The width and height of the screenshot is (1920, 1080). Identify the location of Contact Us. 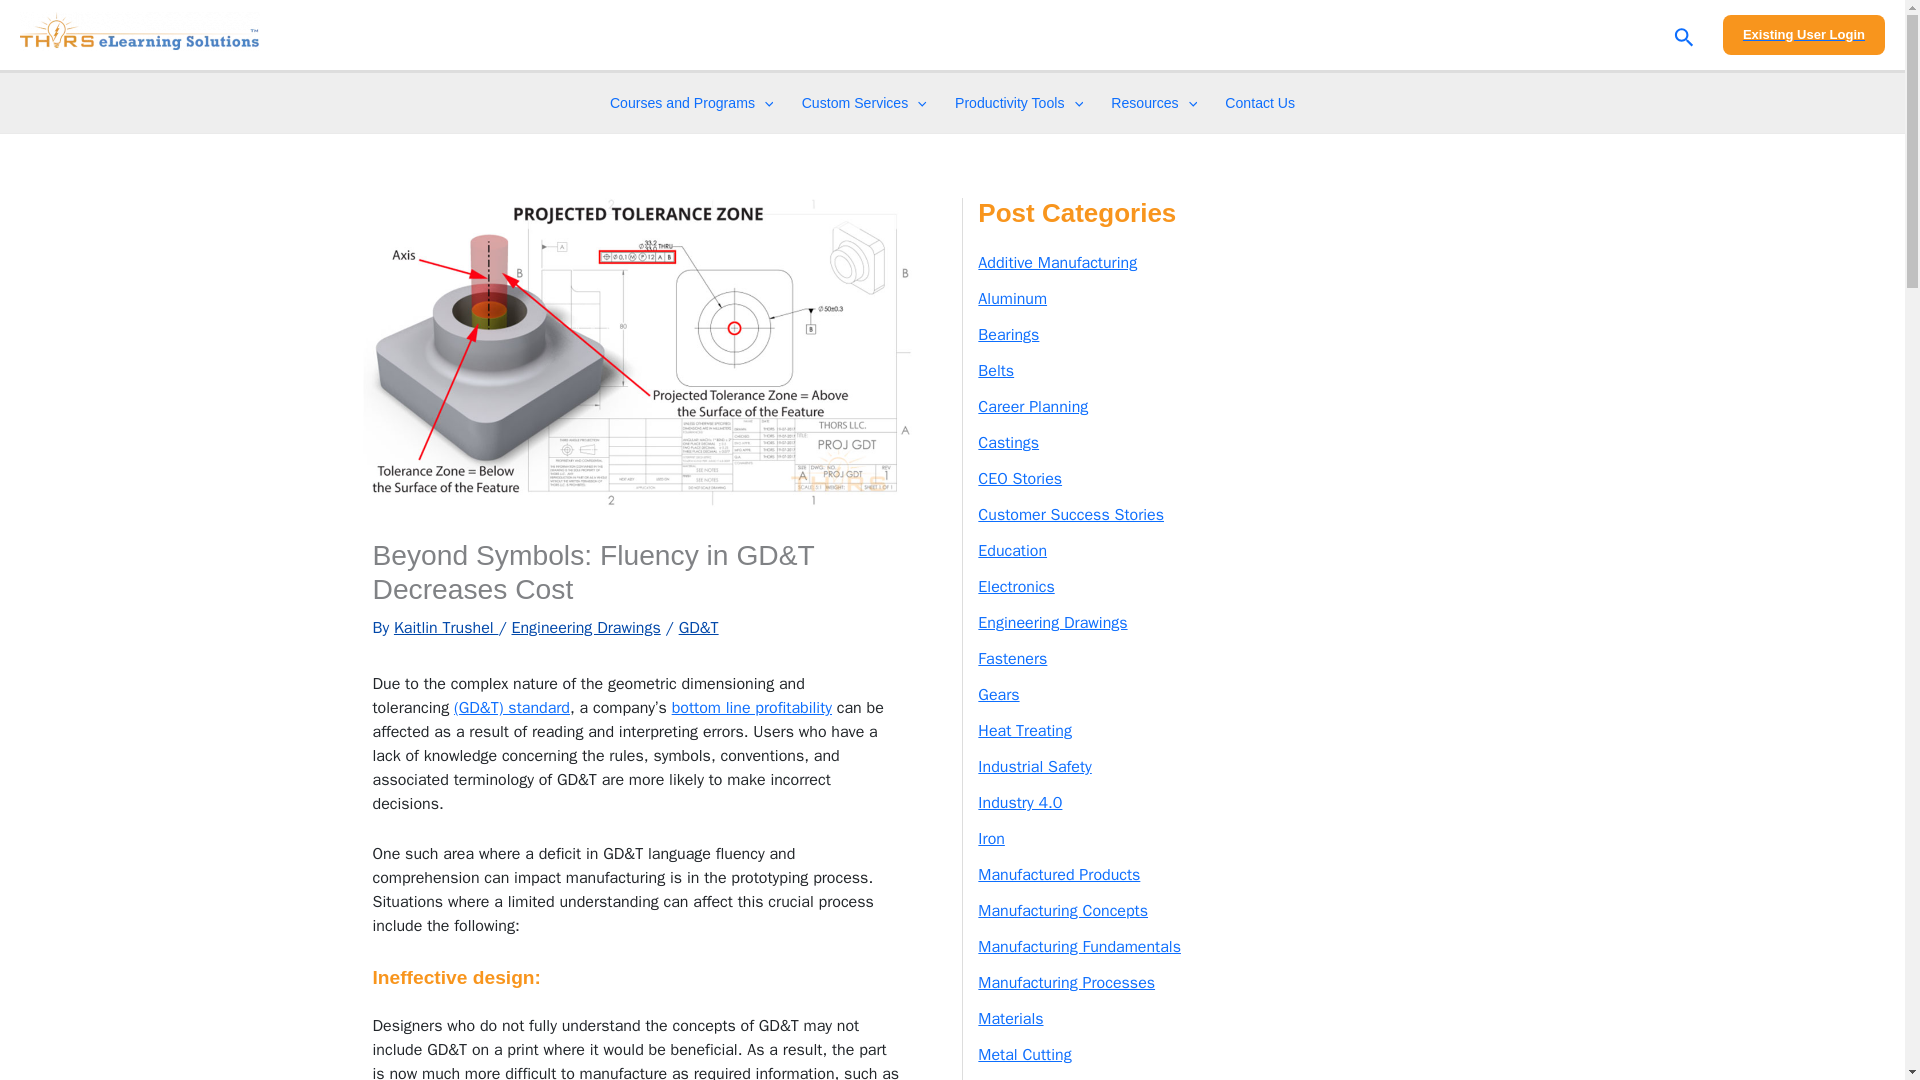
(1260, 102).